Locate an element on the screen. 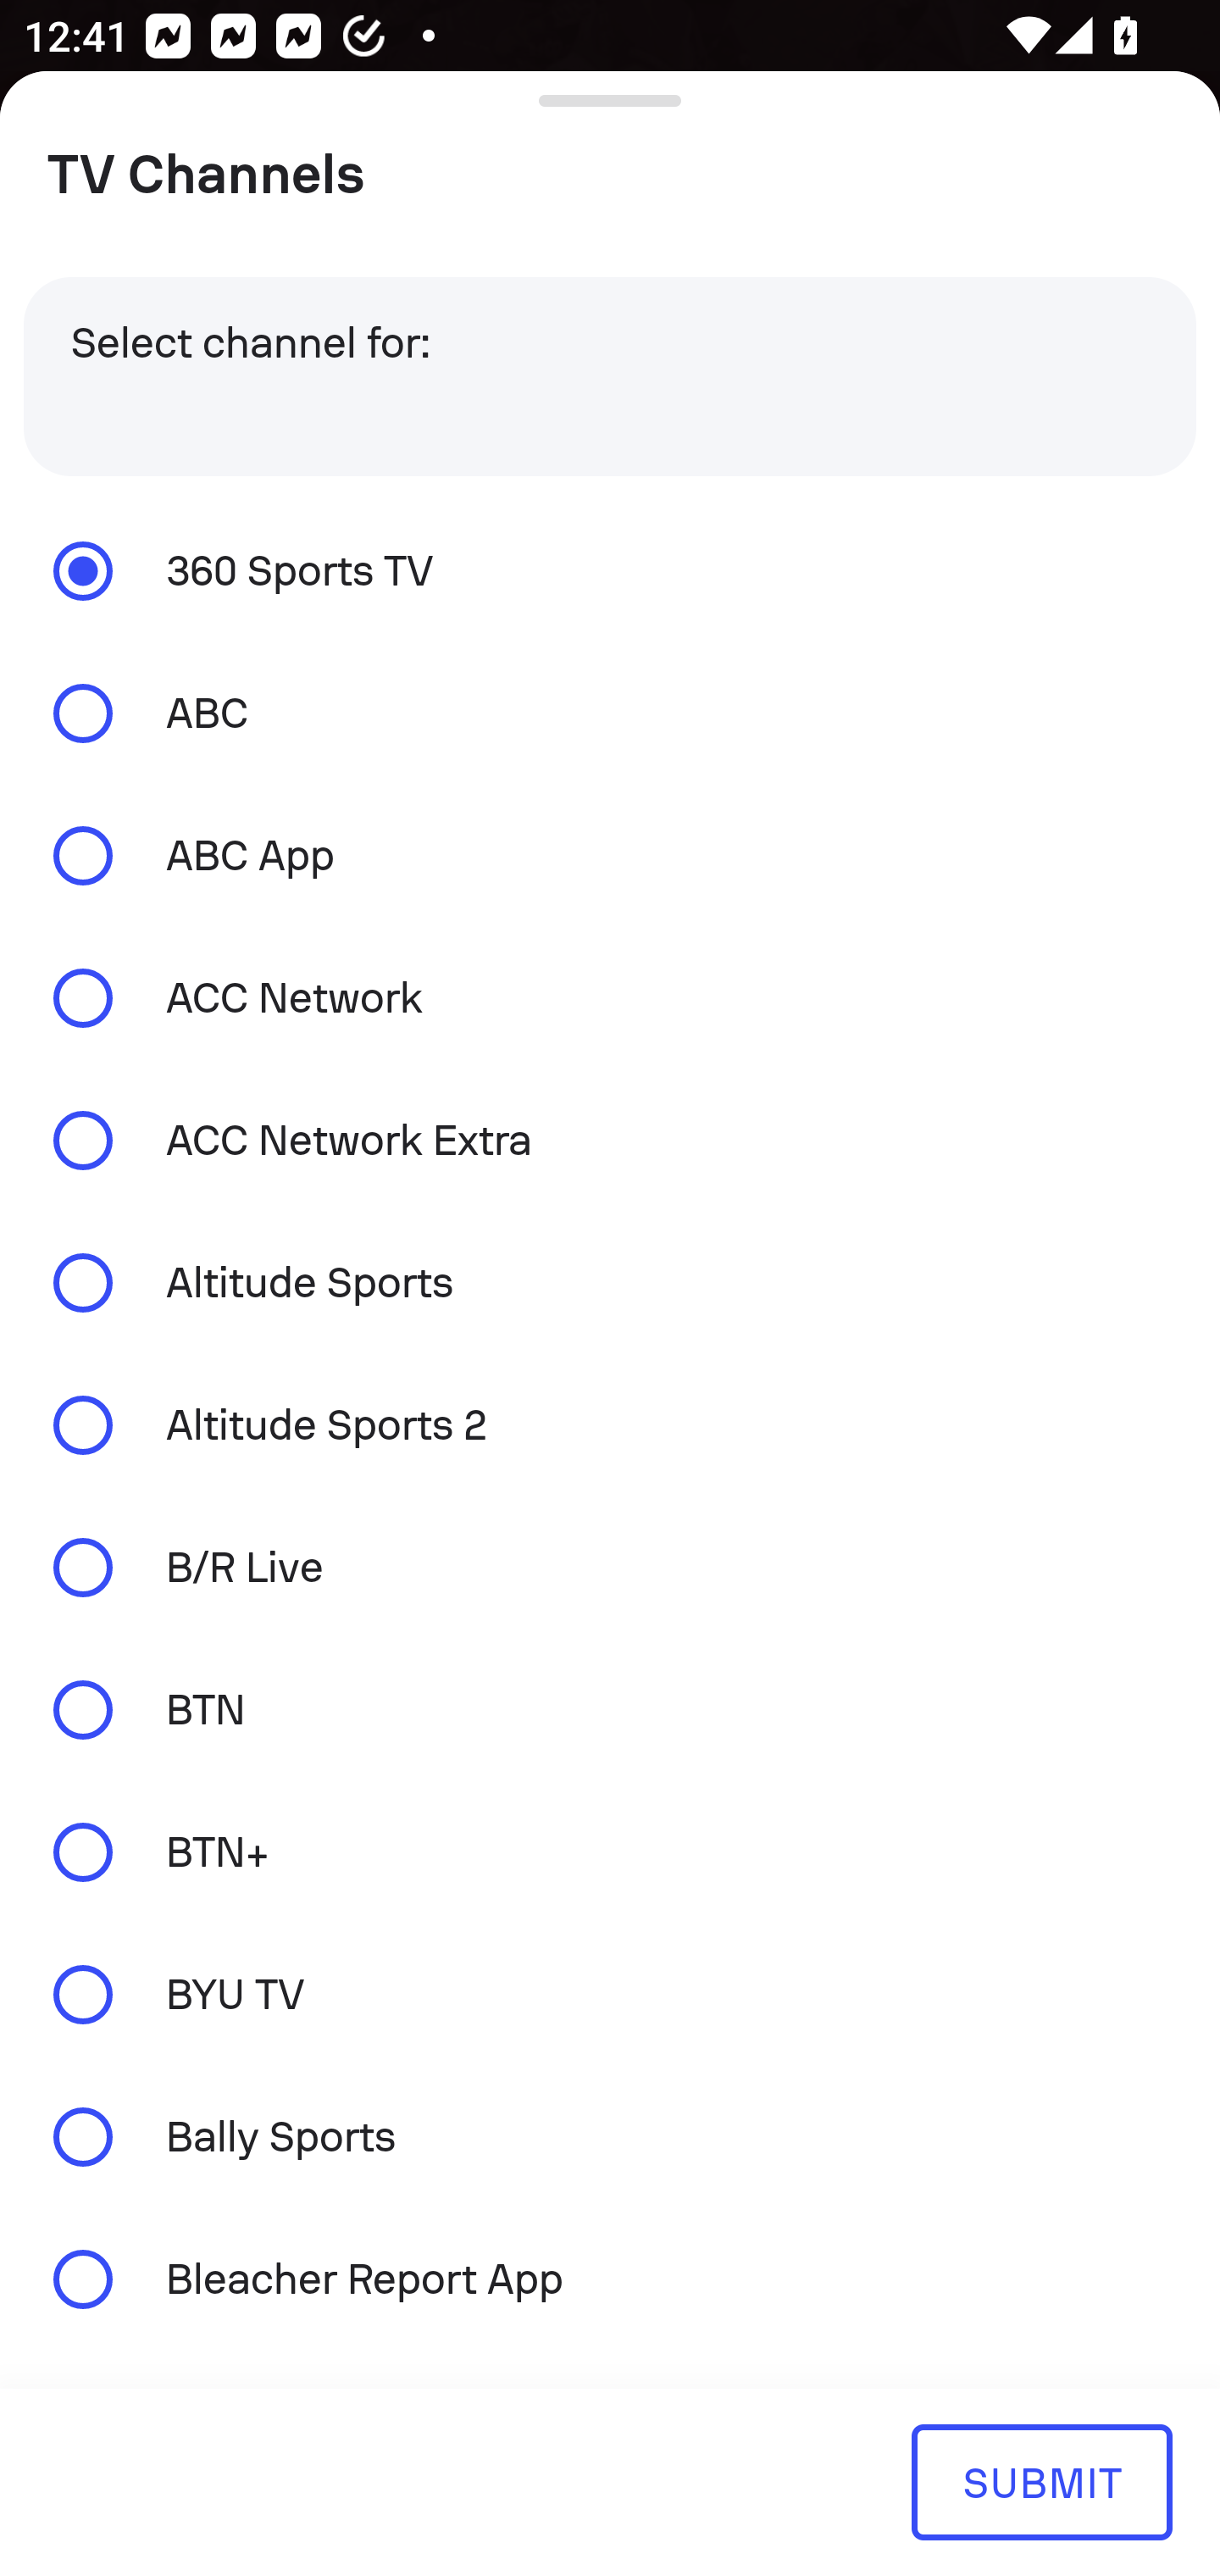 This screenshot has width=1220, height=2576. Altitude Sports is located at coordinates (610, 1283).